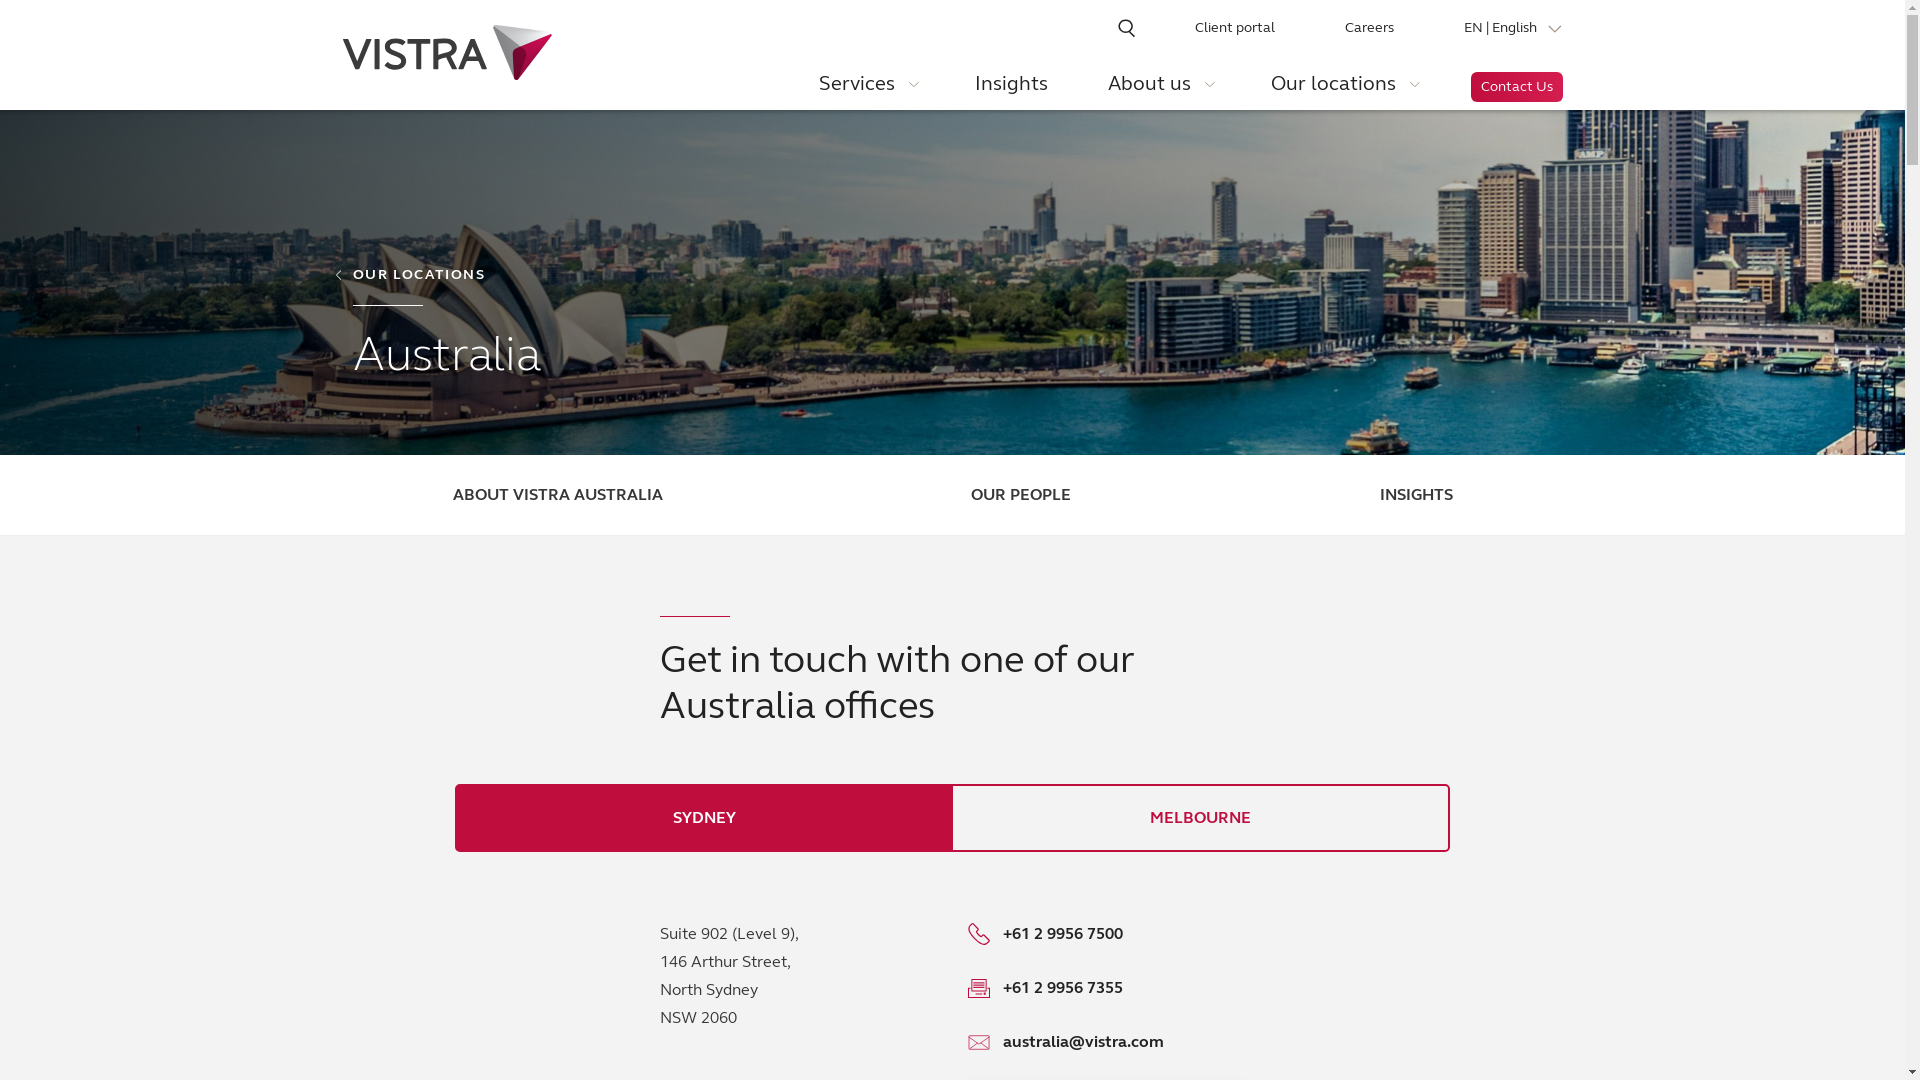 The height and width of the screenshot is (1080, 1920). Describe the element at coordinates (1012, 91) in the screenshot. I see `Insights` at that location.